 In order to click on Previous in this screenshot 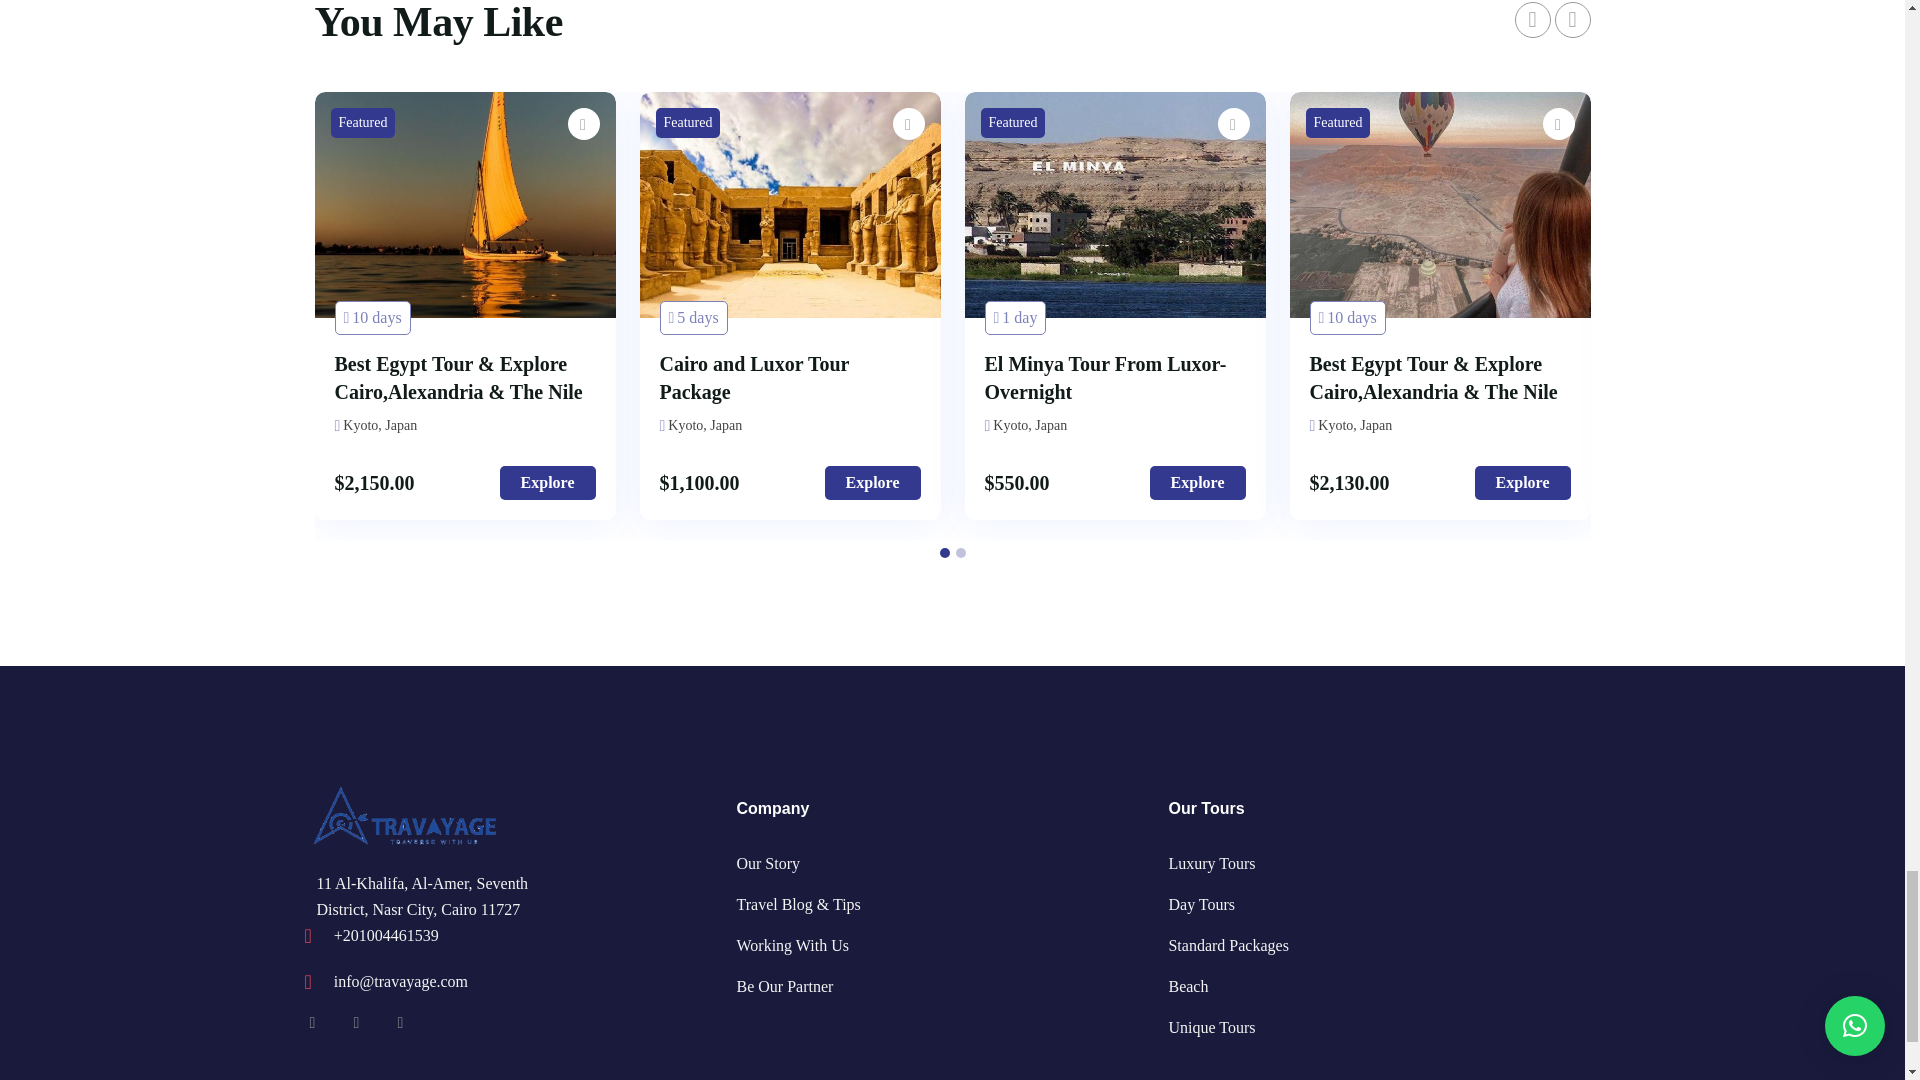, I will do `click(1532, 20)`.